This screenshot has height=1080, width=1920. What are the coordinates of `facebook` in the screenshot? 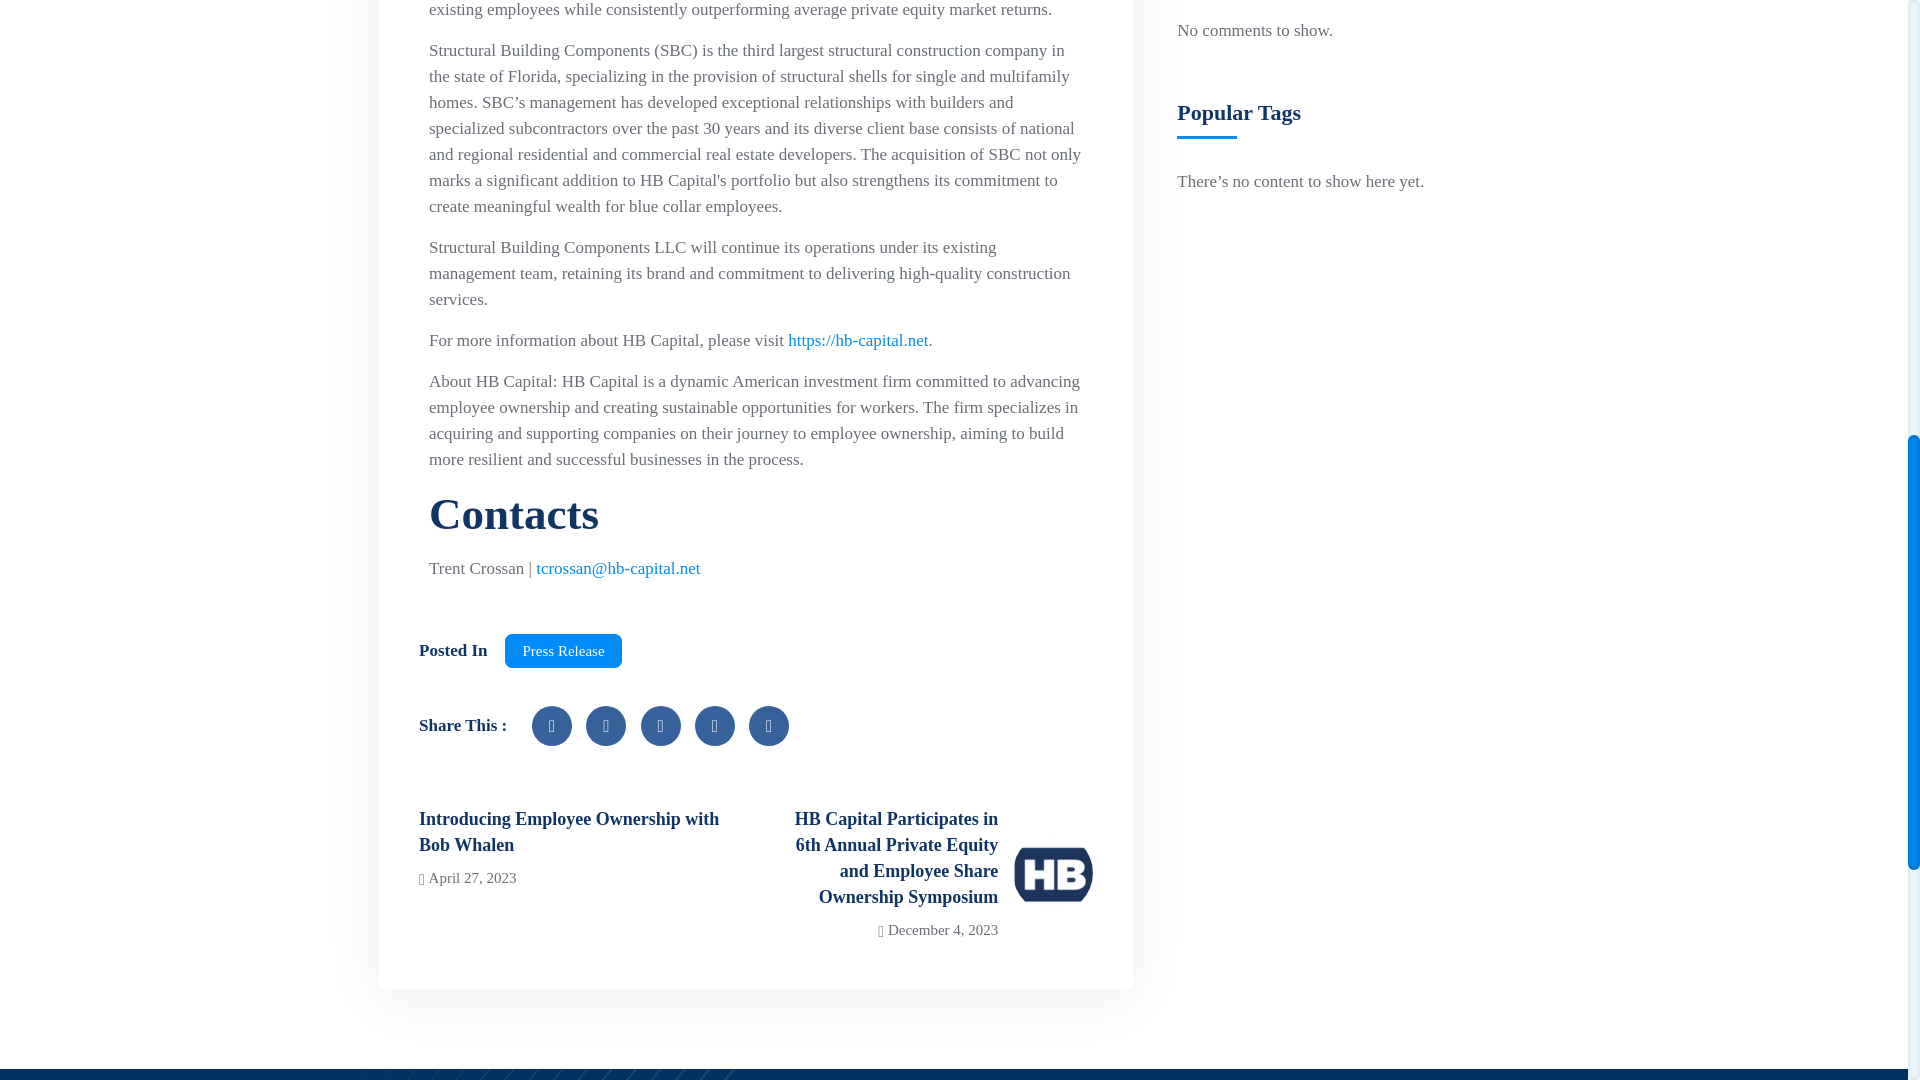 It's located at (552, 726).